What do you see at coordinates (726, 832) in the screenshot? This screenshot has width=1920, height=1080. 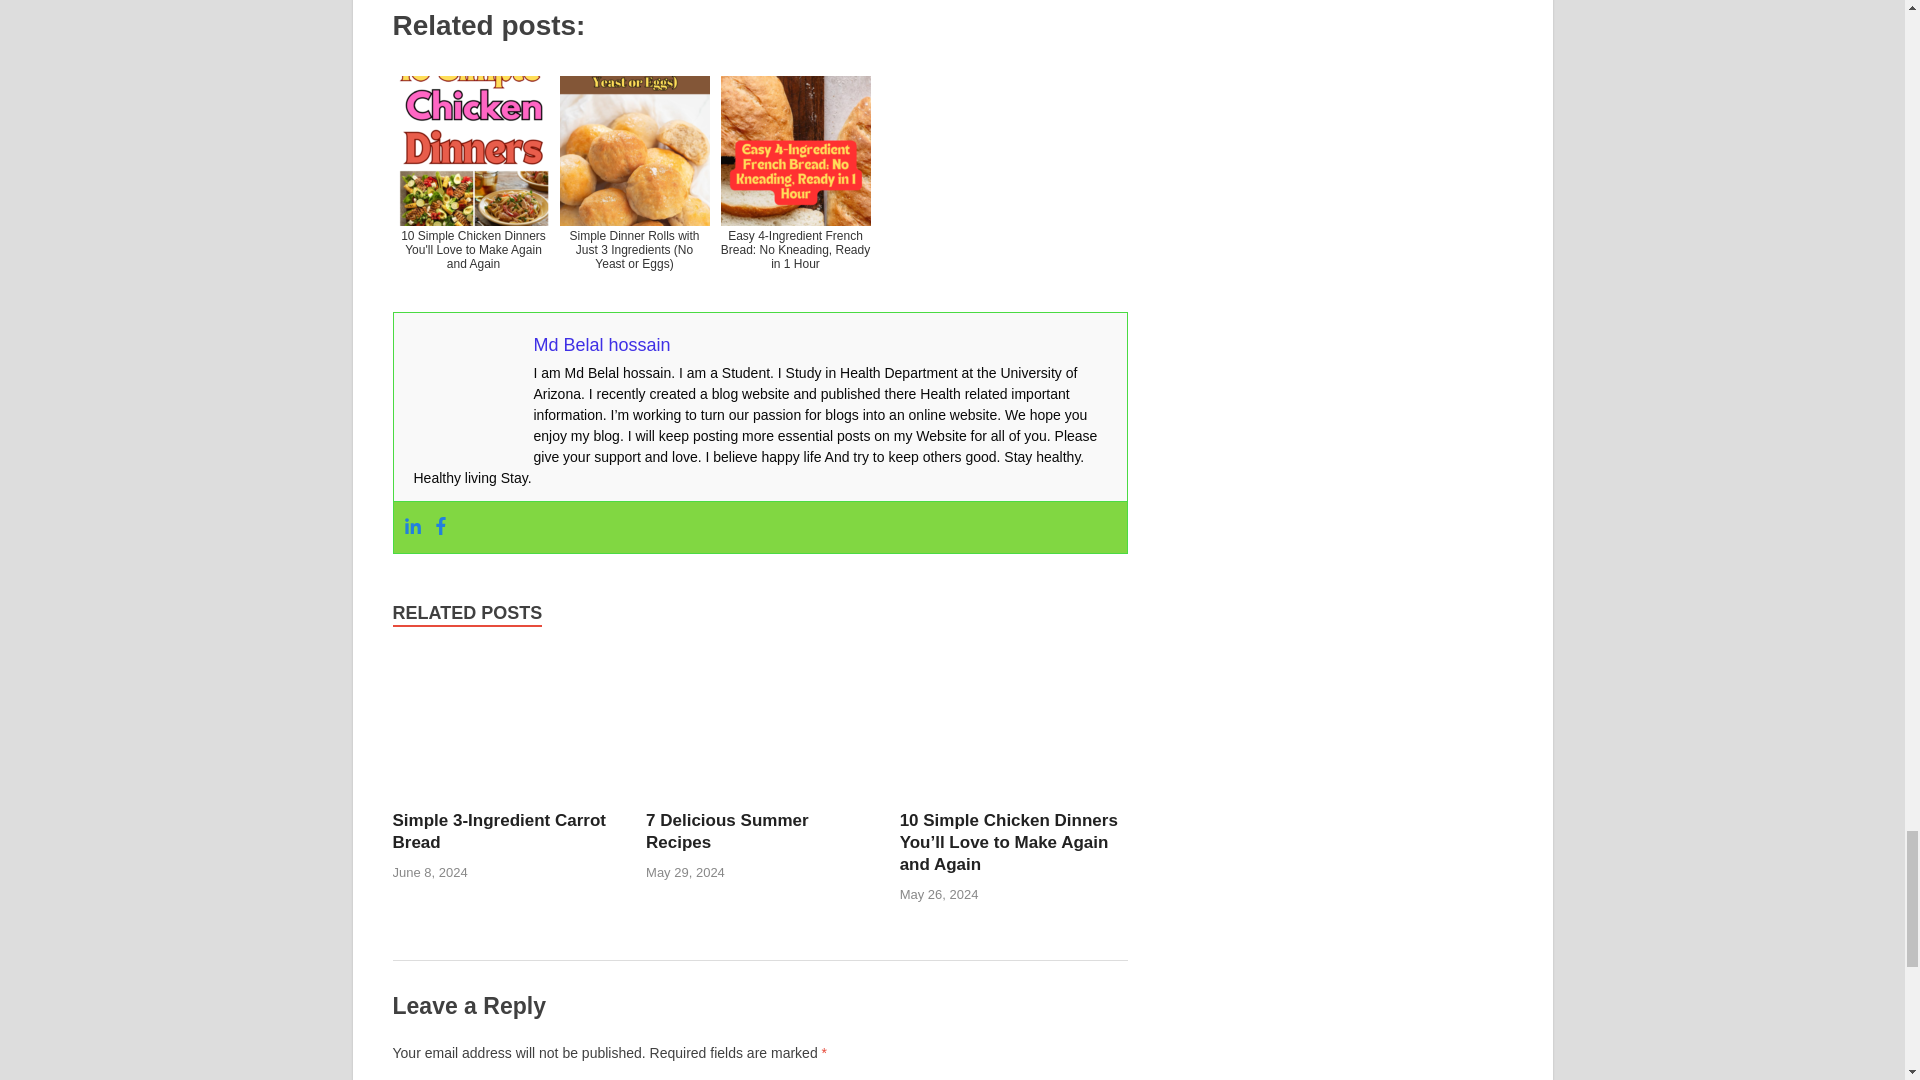 I see `7 Delicious Summer Recipes` at bounding box center [726, 832].